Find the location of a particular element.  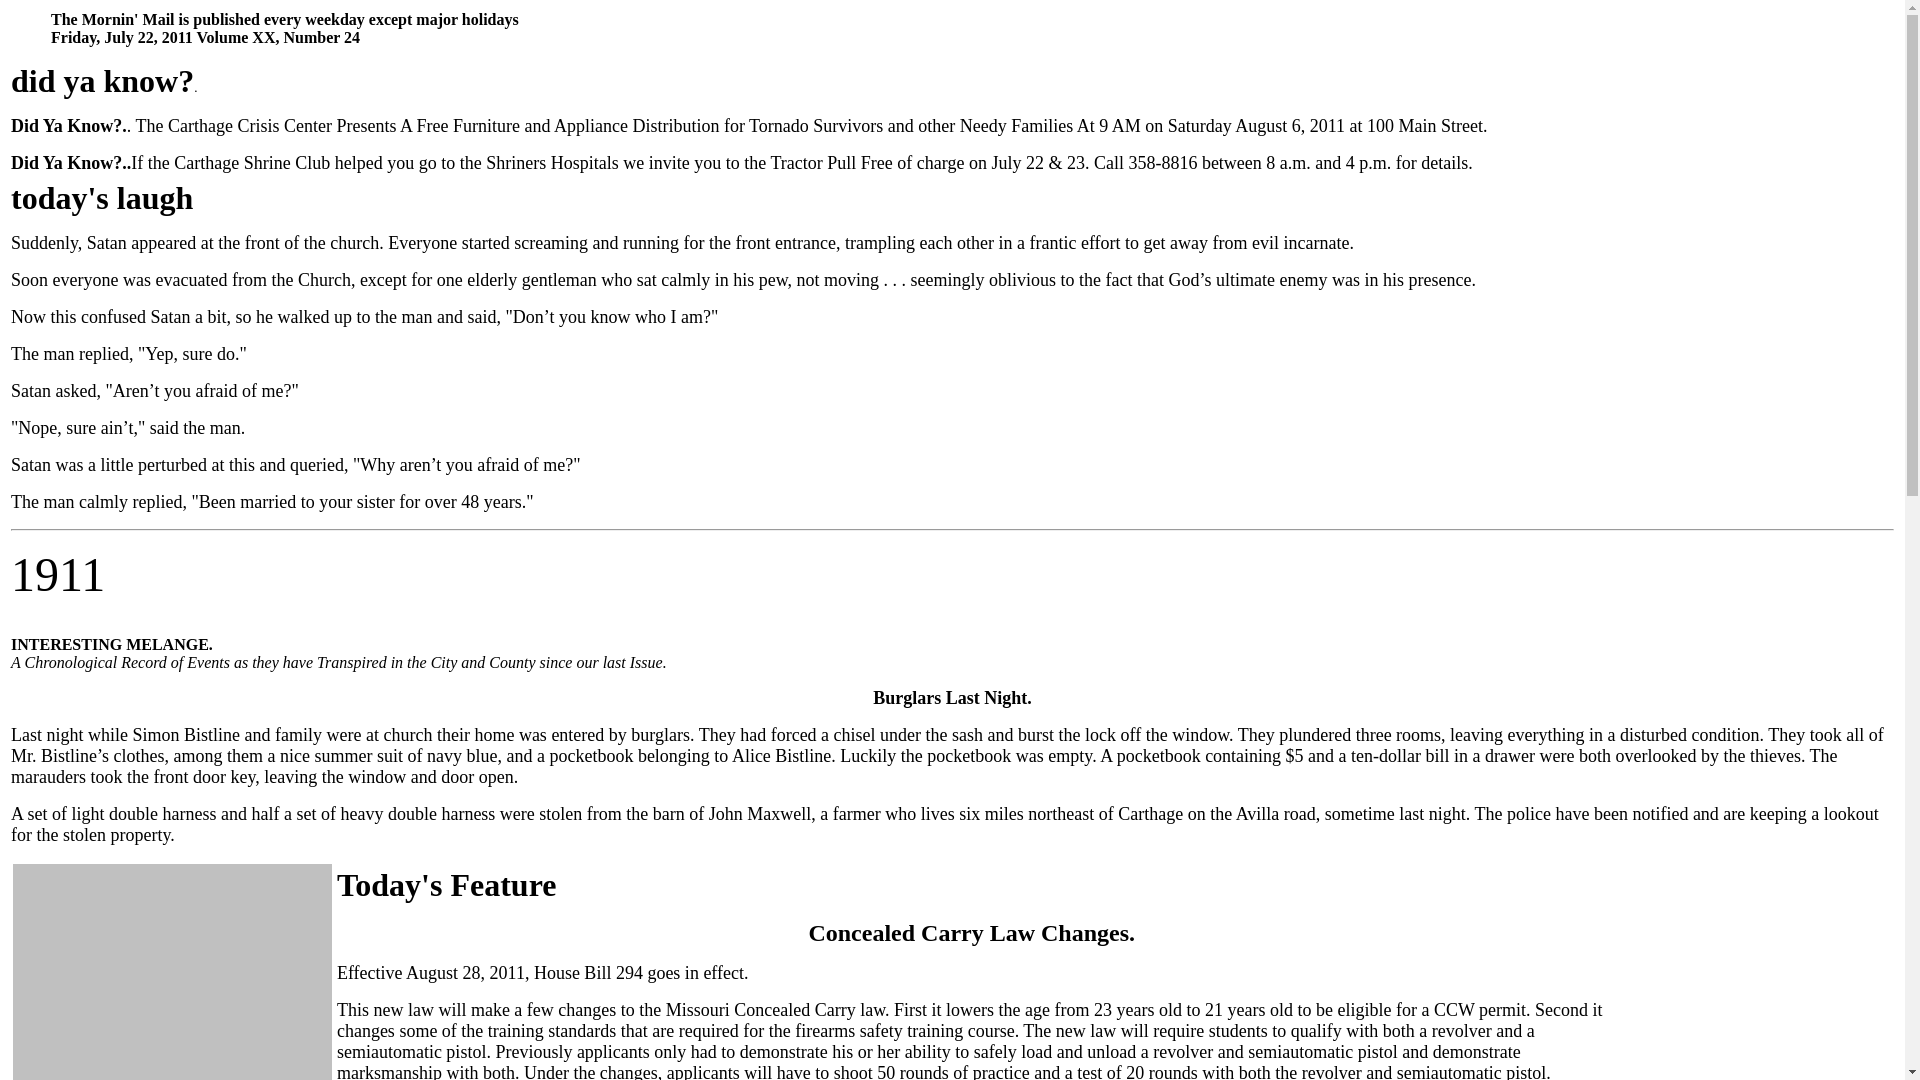

today's laugh is located at coordinates (102, 203).